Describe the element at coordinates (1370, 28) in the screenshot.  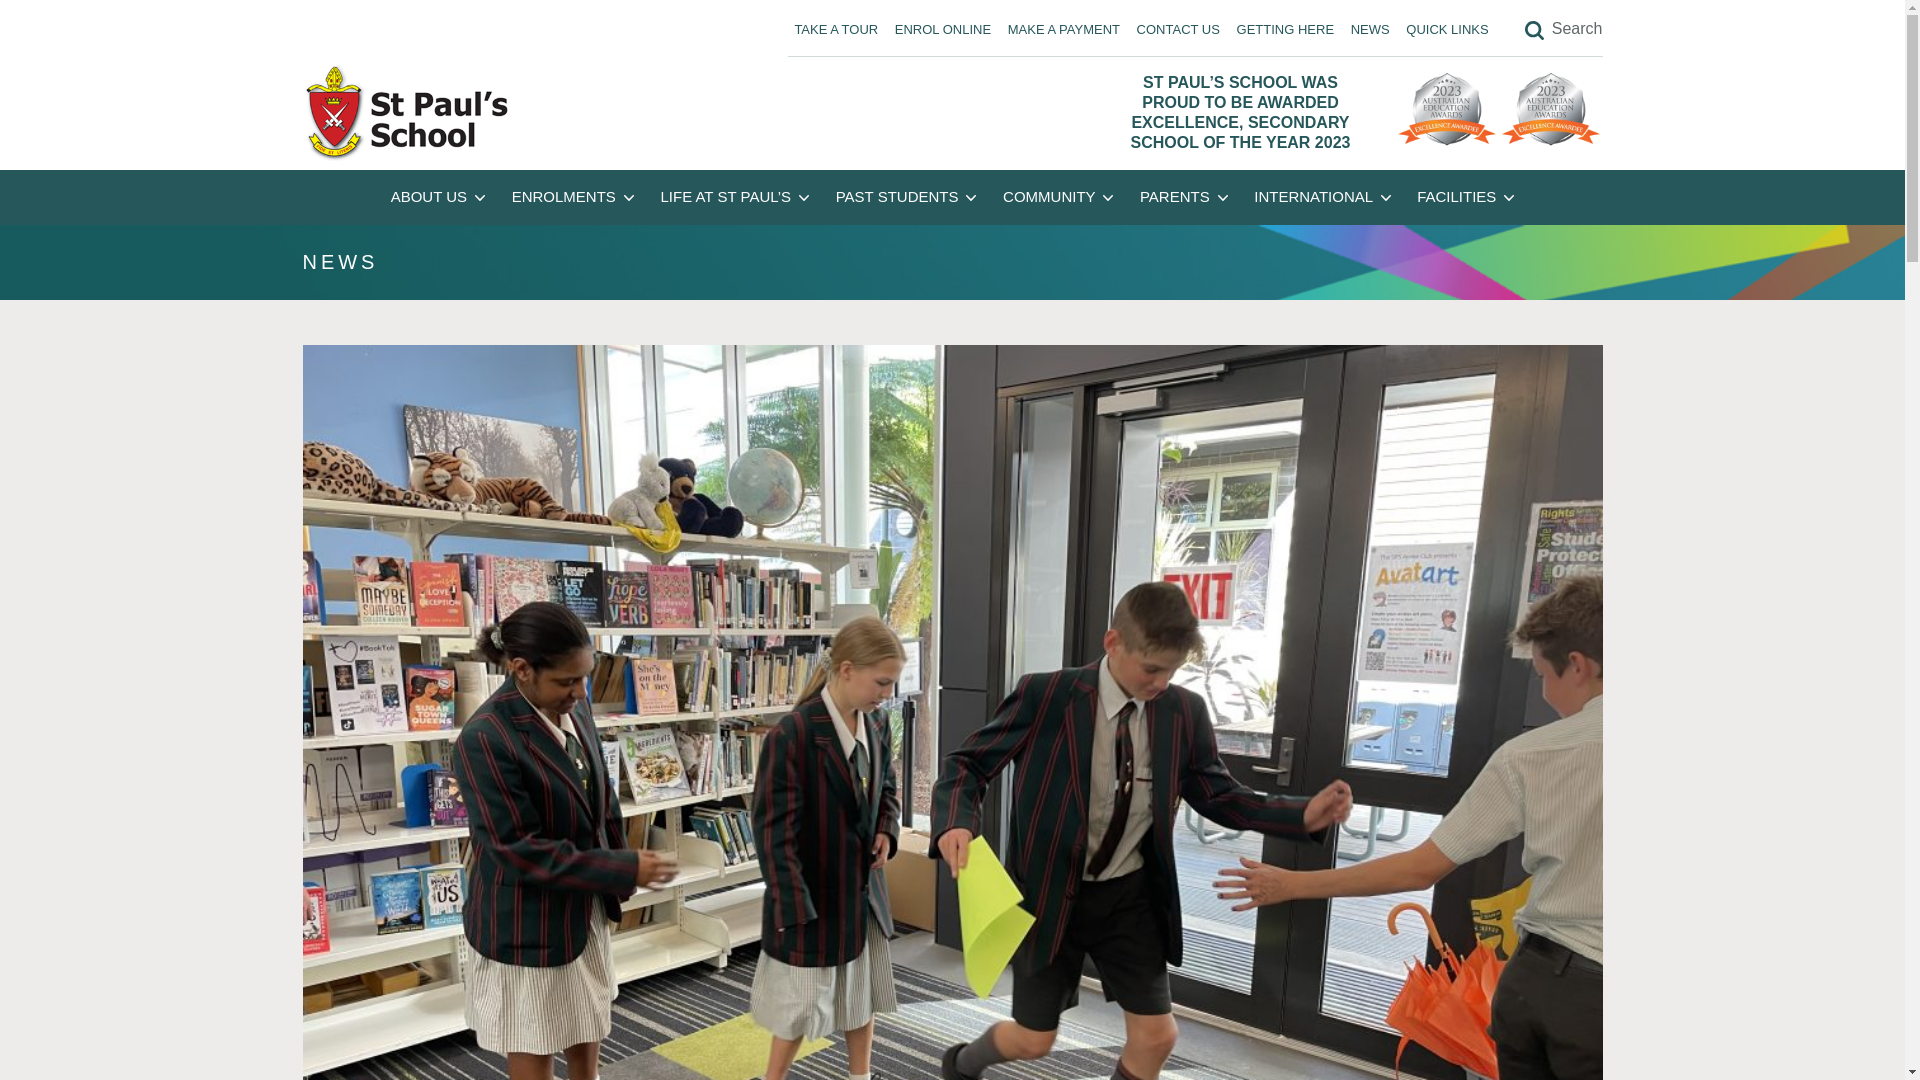
I see `NEWS` at that location.